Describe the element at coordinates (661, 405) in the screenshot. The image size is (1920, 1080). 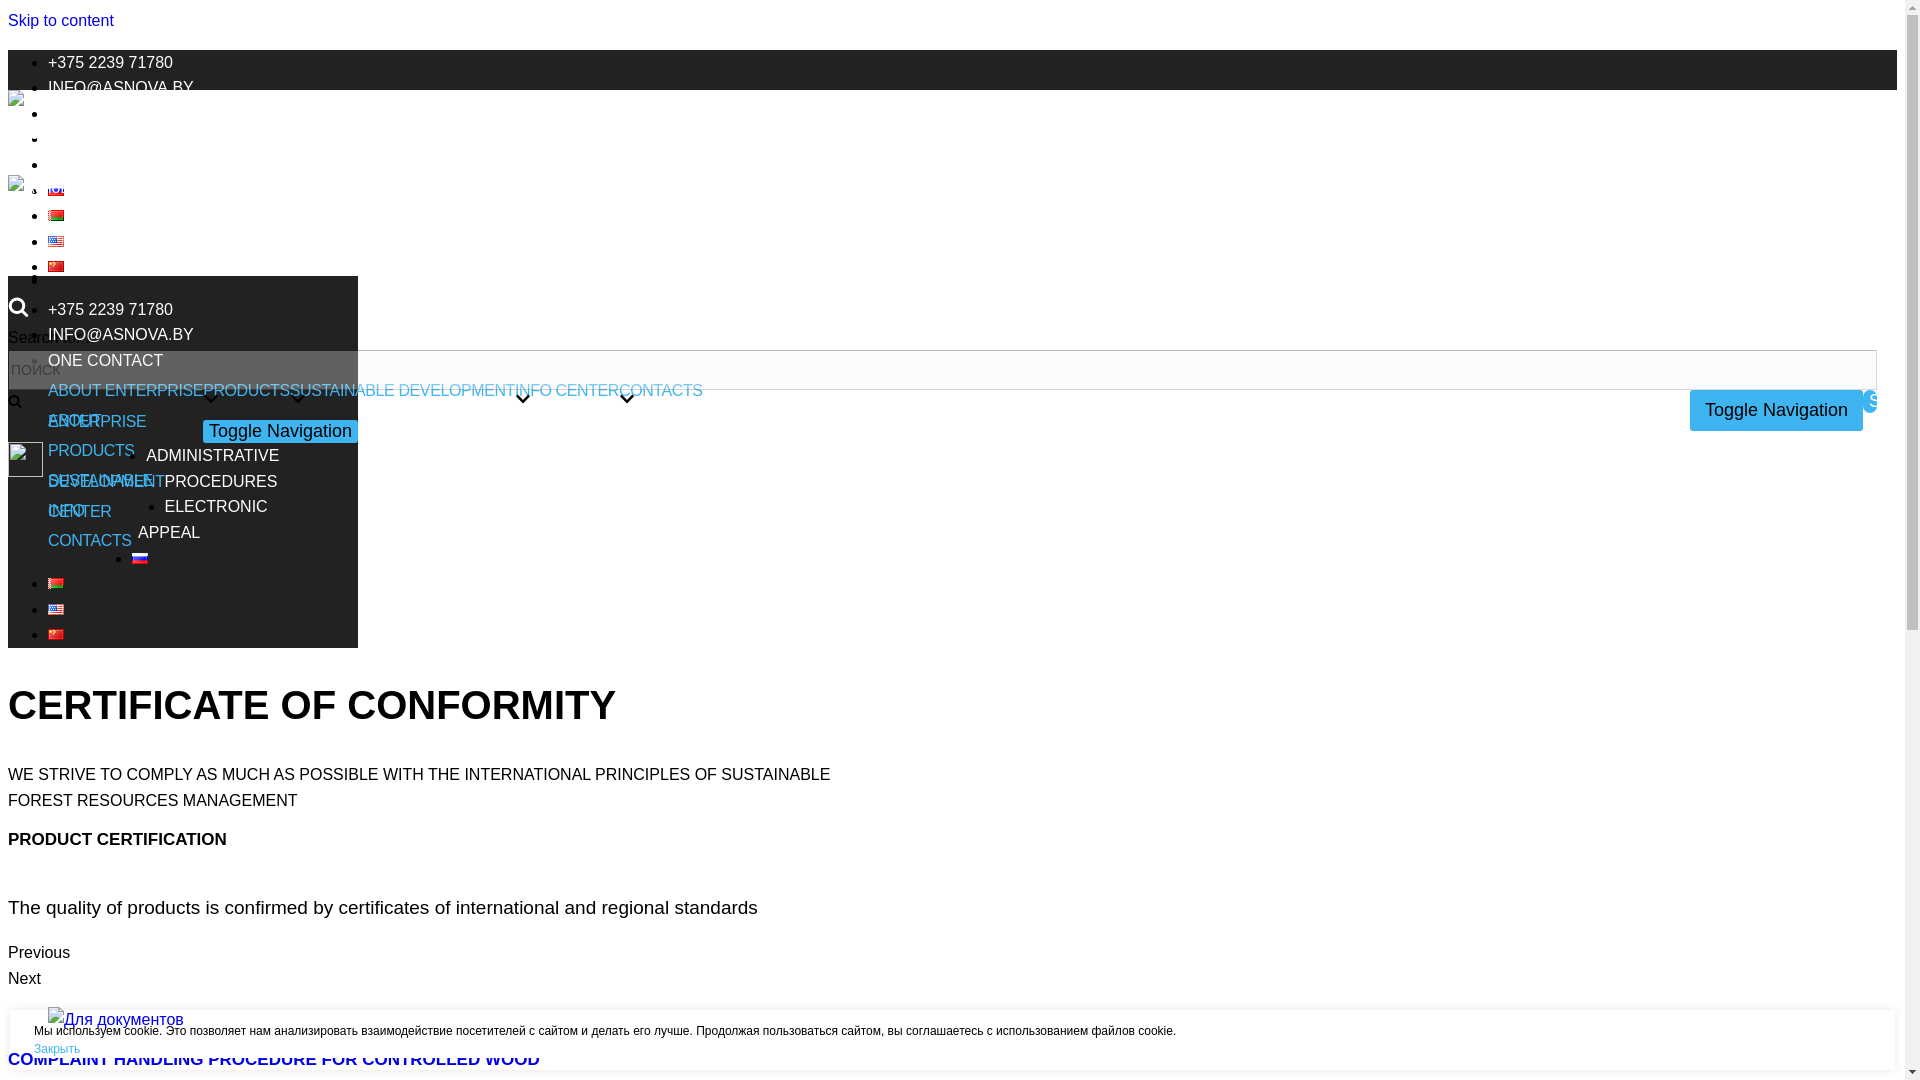
I see `CONTACTS` at that location.